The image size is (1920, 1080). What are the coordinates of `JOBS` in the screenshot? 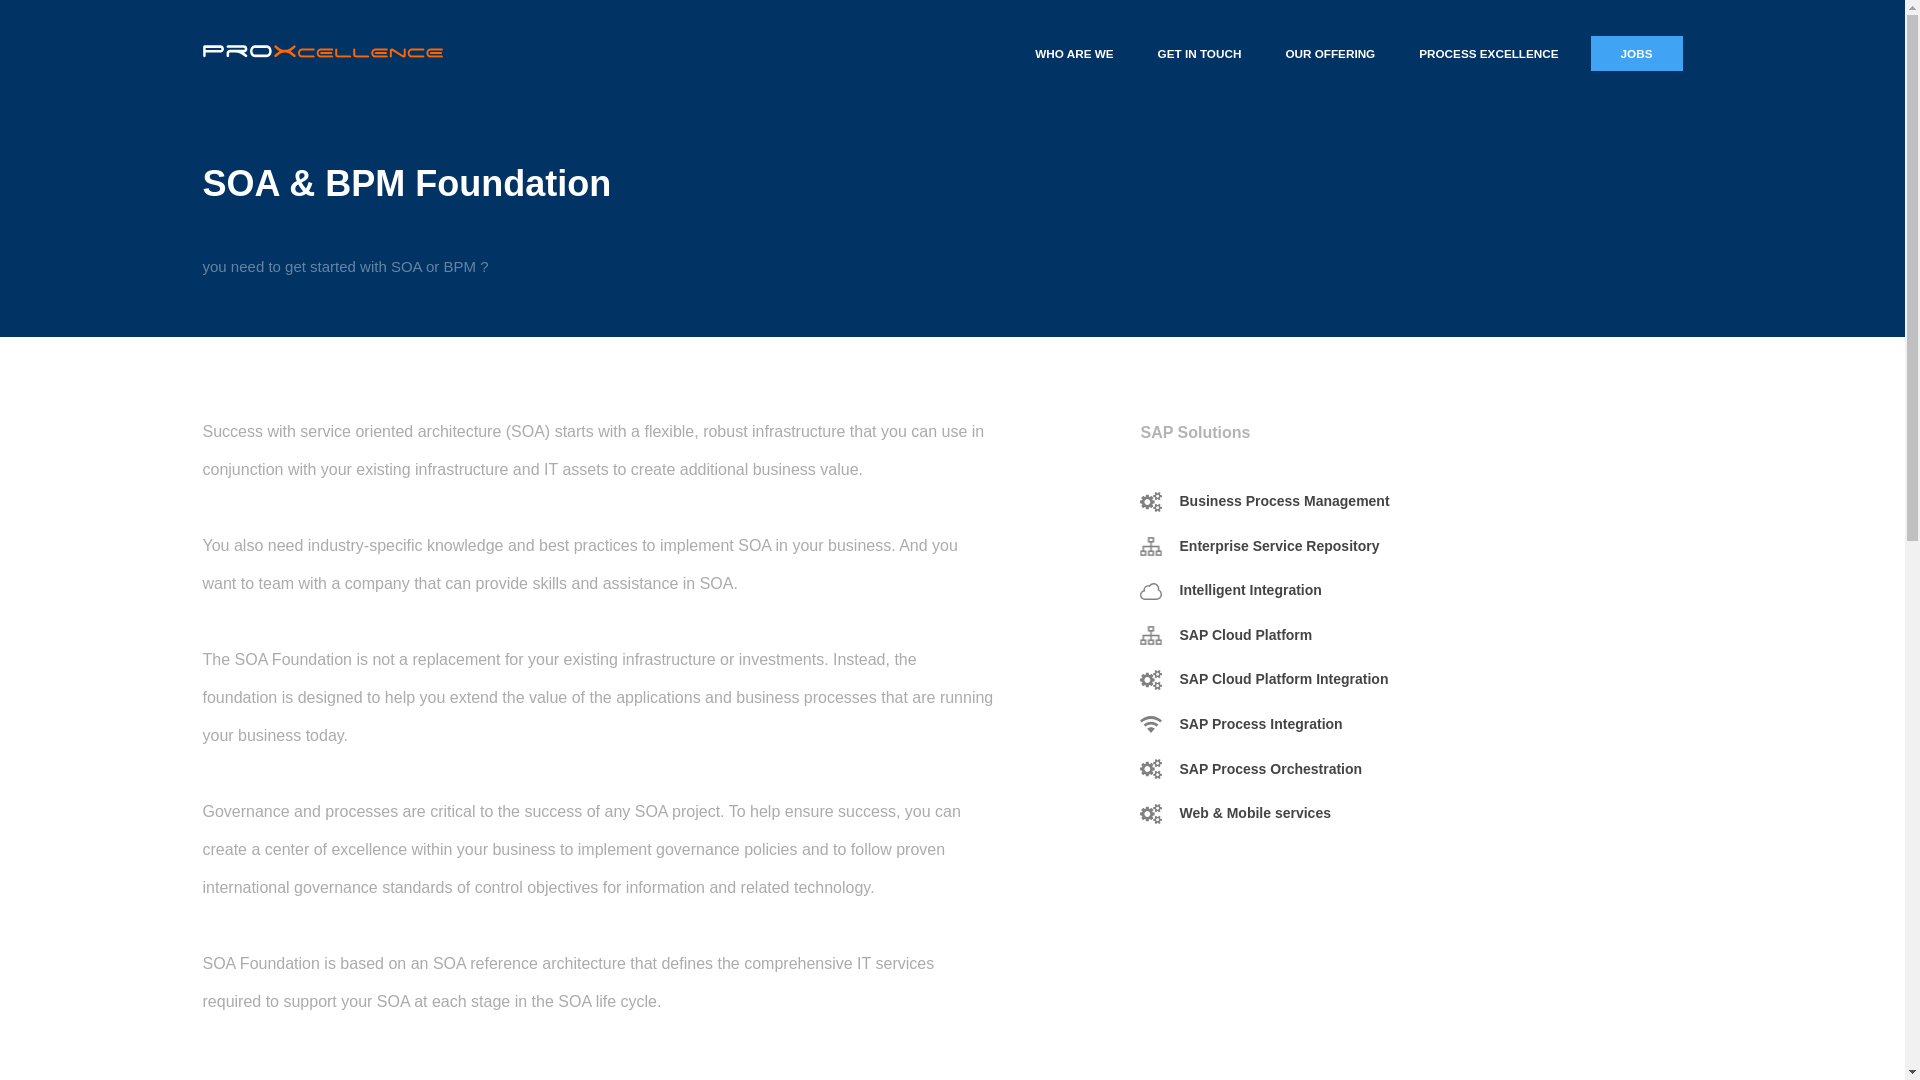 It's located at (1636, 54).